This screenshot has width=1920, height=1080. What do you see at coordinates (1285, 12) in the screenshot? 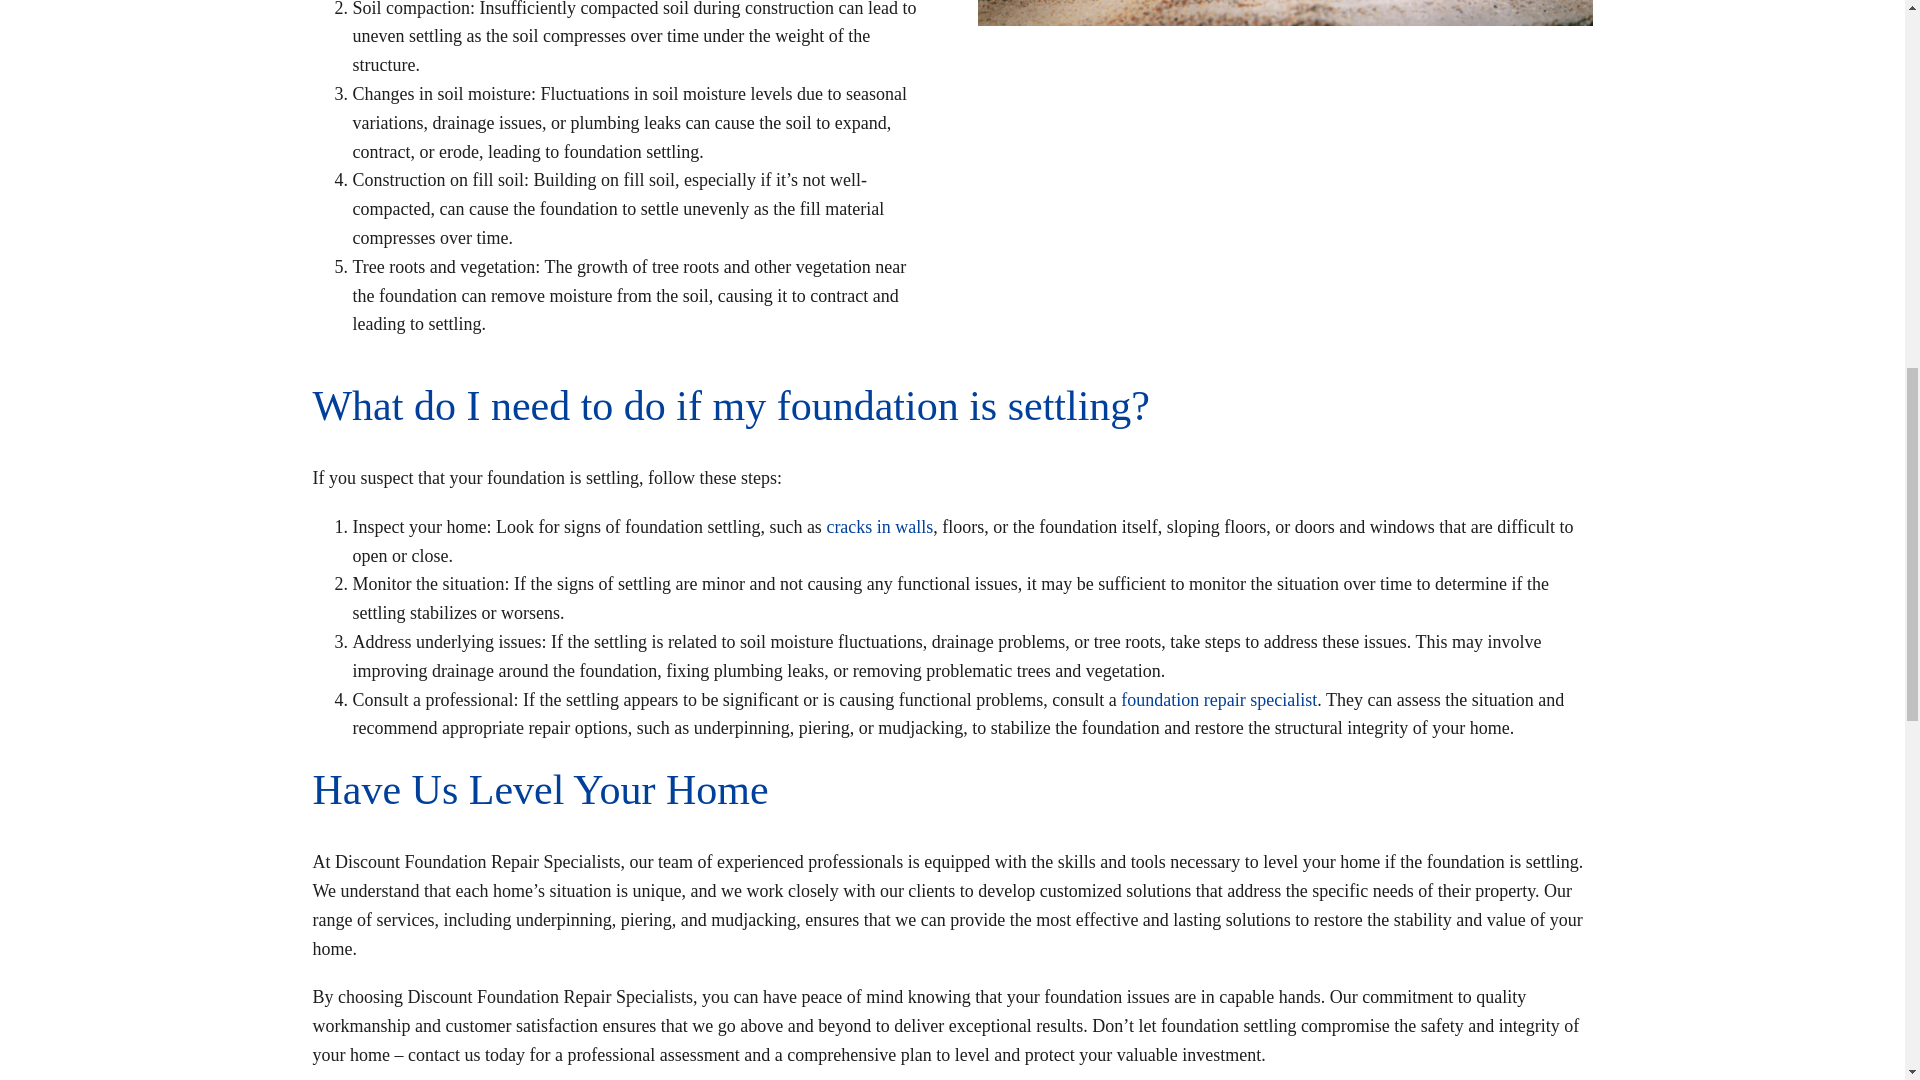
I see `foundation settling in dallas fort worth` at bounding box center [1285, 12].